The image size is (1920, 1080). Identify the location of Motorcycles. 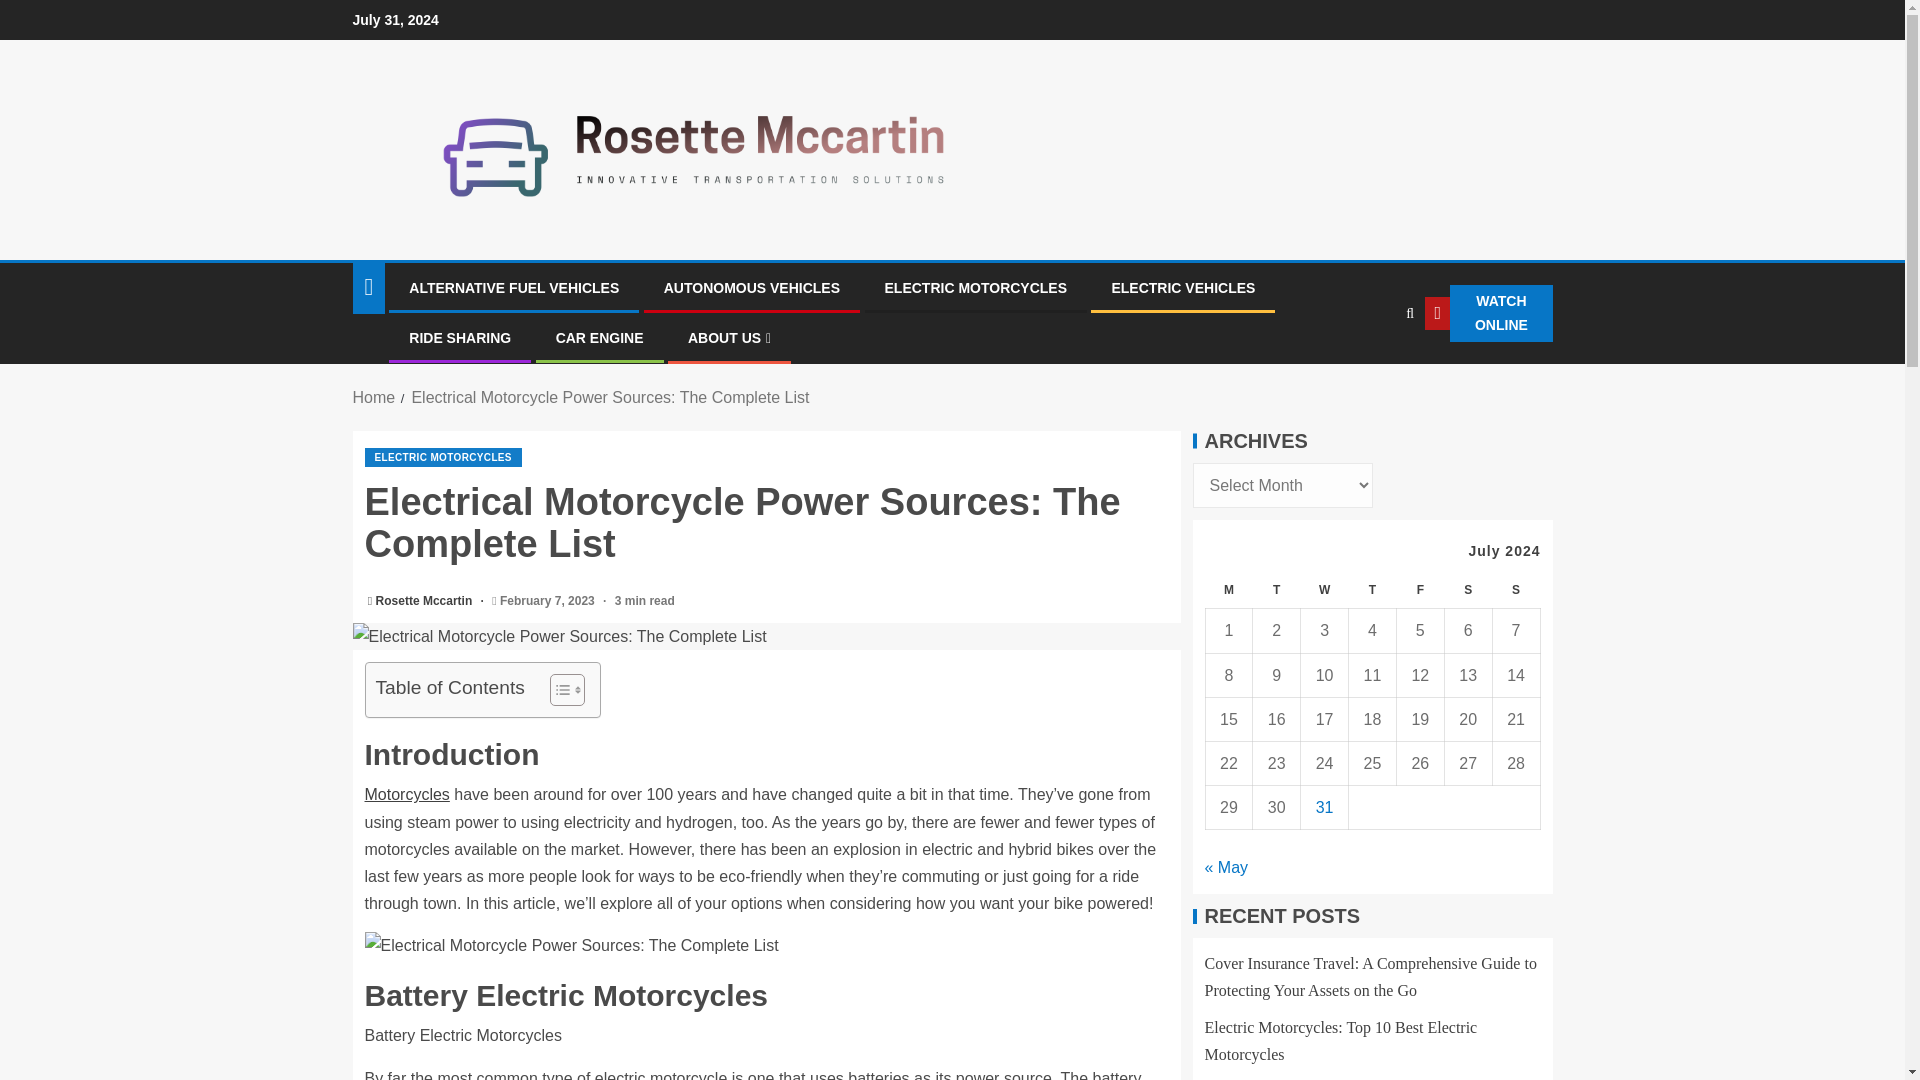
(406, 794).